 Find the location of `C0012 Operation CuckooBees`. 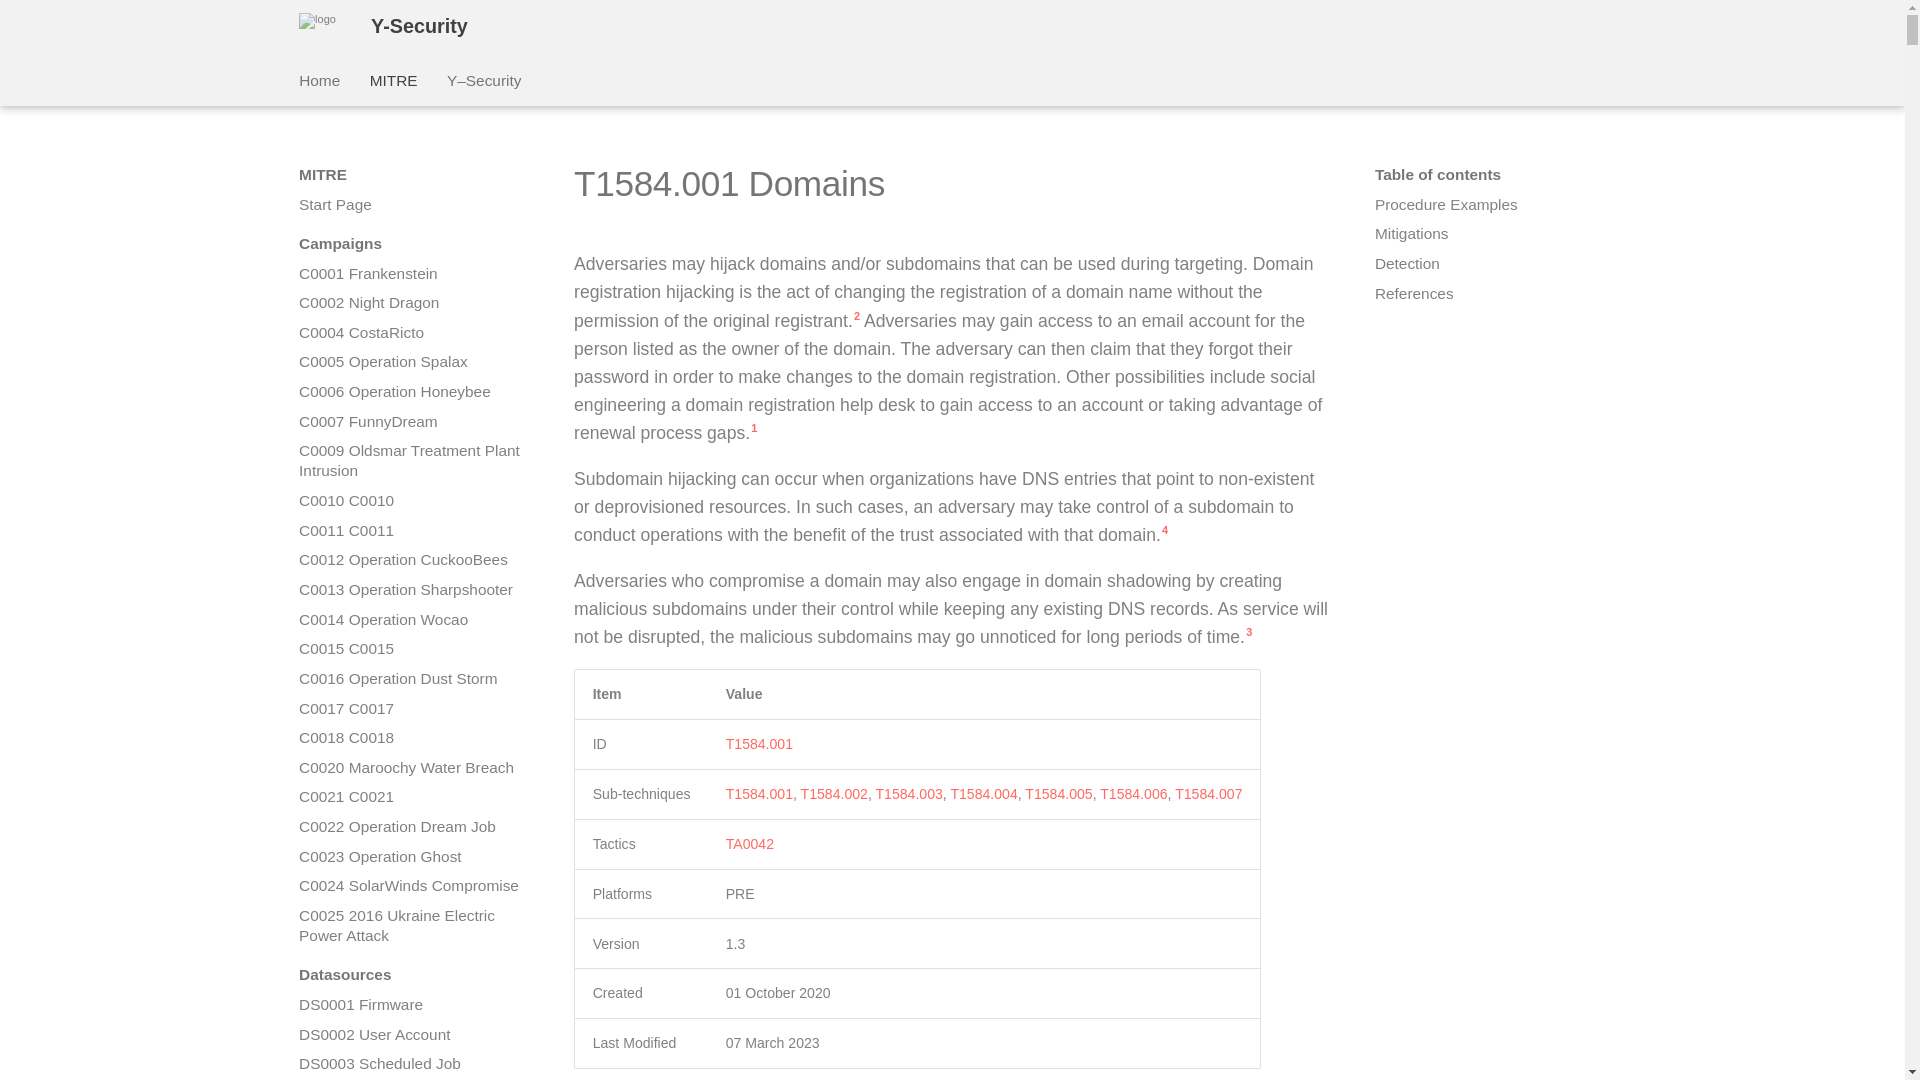

C0012 Operation CuckooBees is located at coordinates (412, 560).